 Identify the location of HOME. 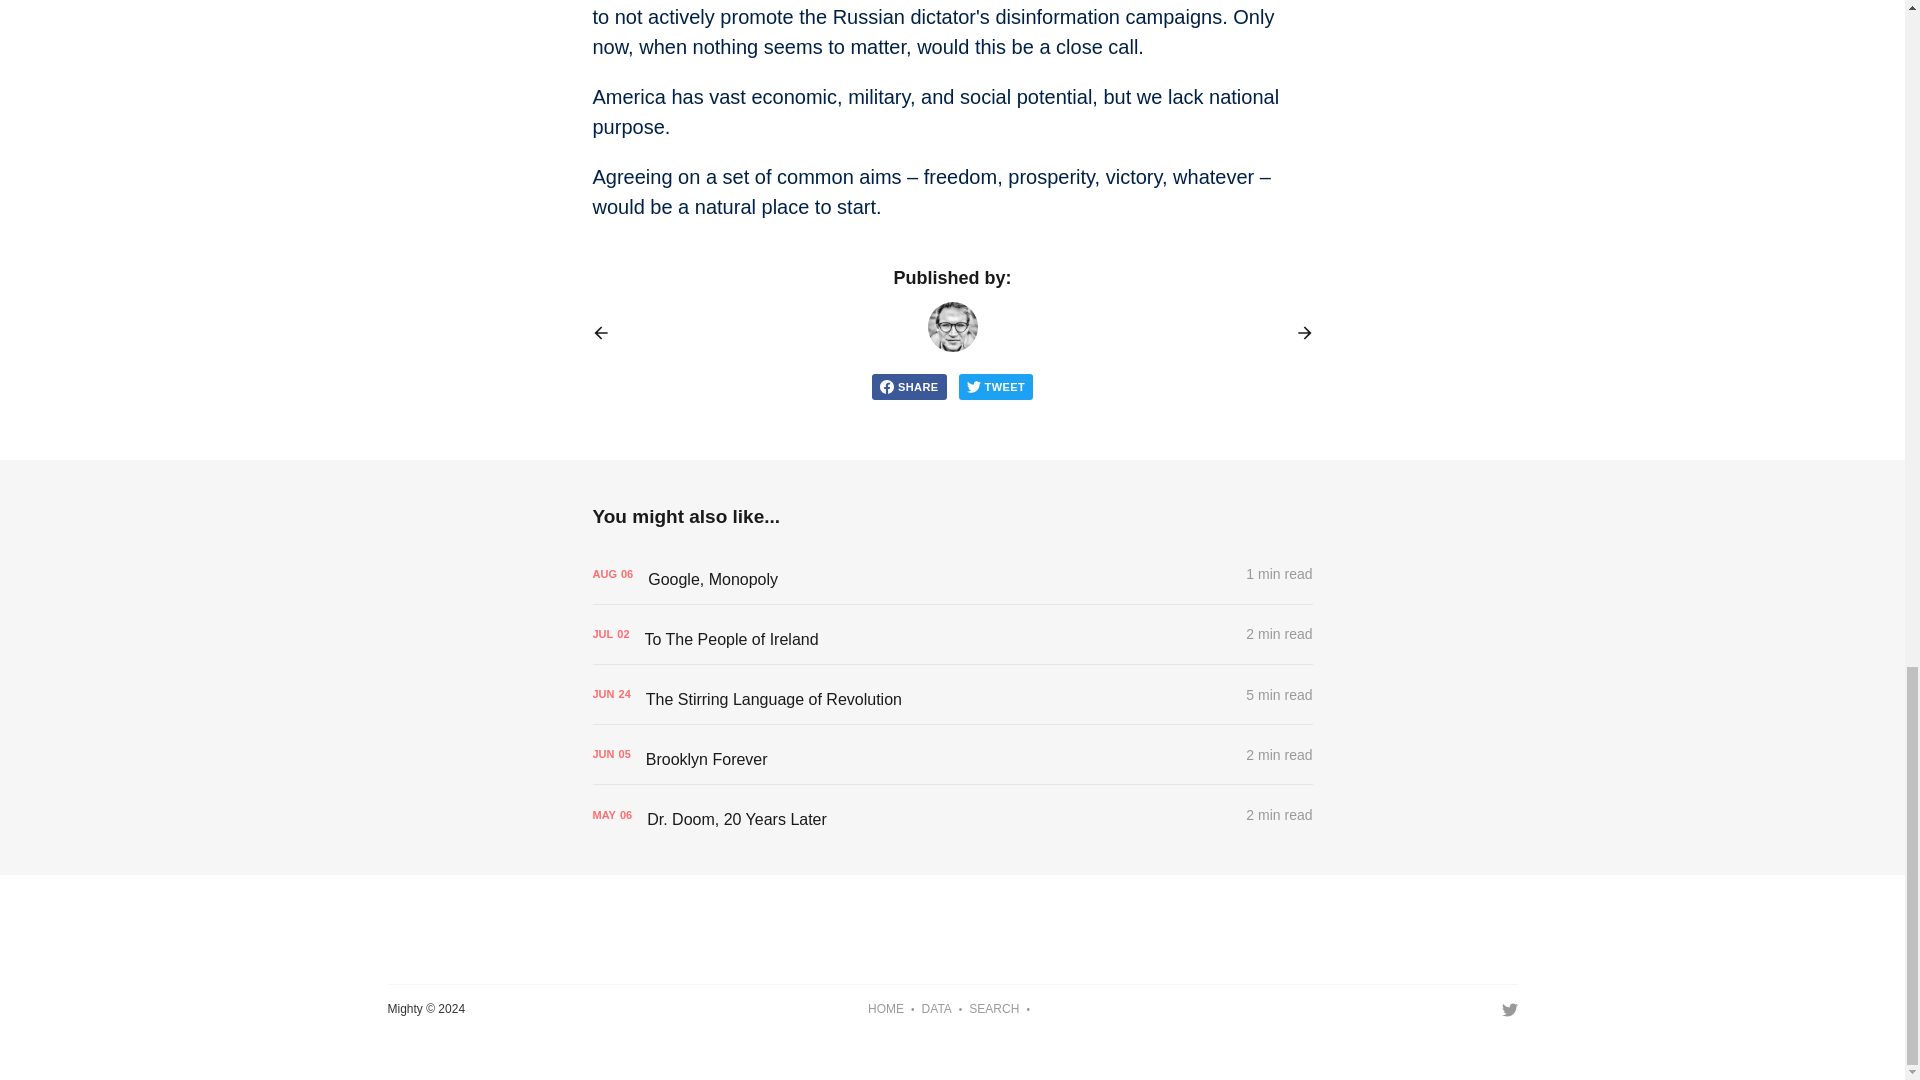
(886, 1010).